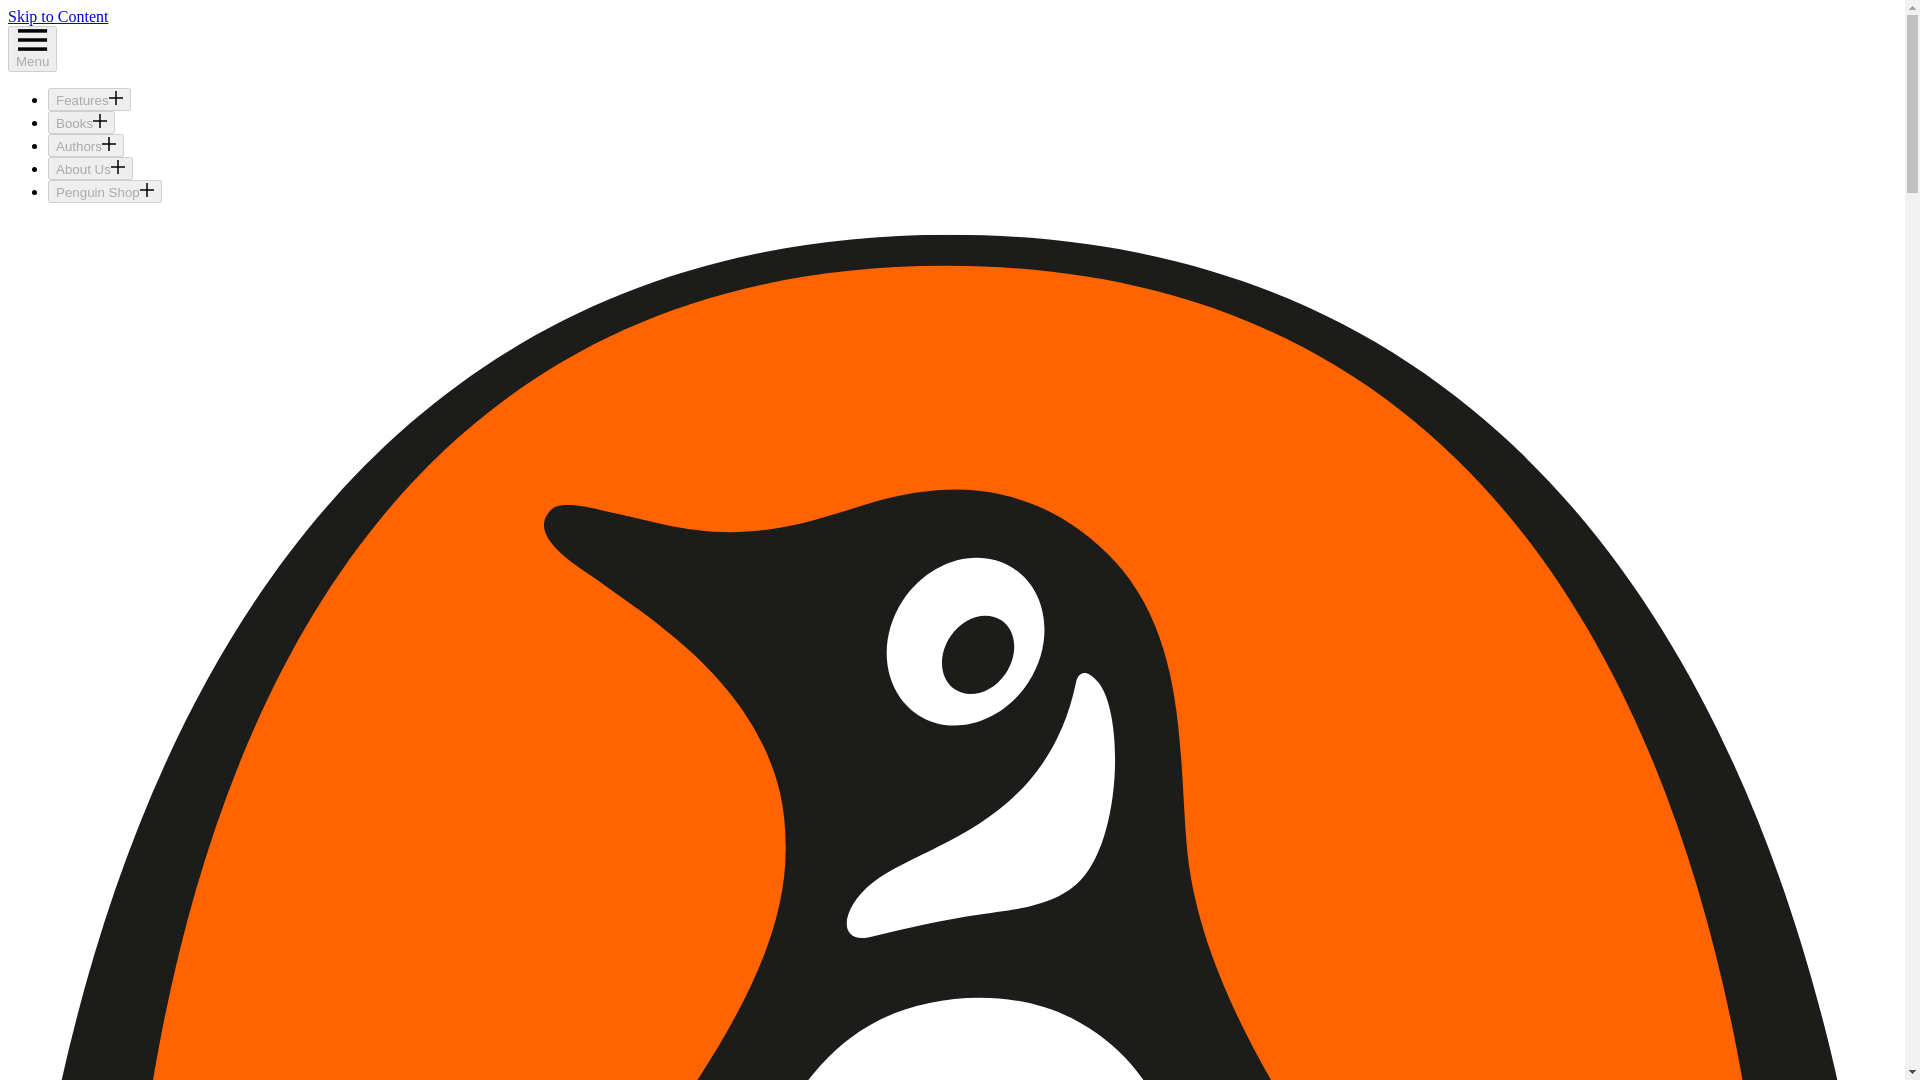 This screenshot has width=1920, height=1080. I want to click on About Us, so click(90, 168).